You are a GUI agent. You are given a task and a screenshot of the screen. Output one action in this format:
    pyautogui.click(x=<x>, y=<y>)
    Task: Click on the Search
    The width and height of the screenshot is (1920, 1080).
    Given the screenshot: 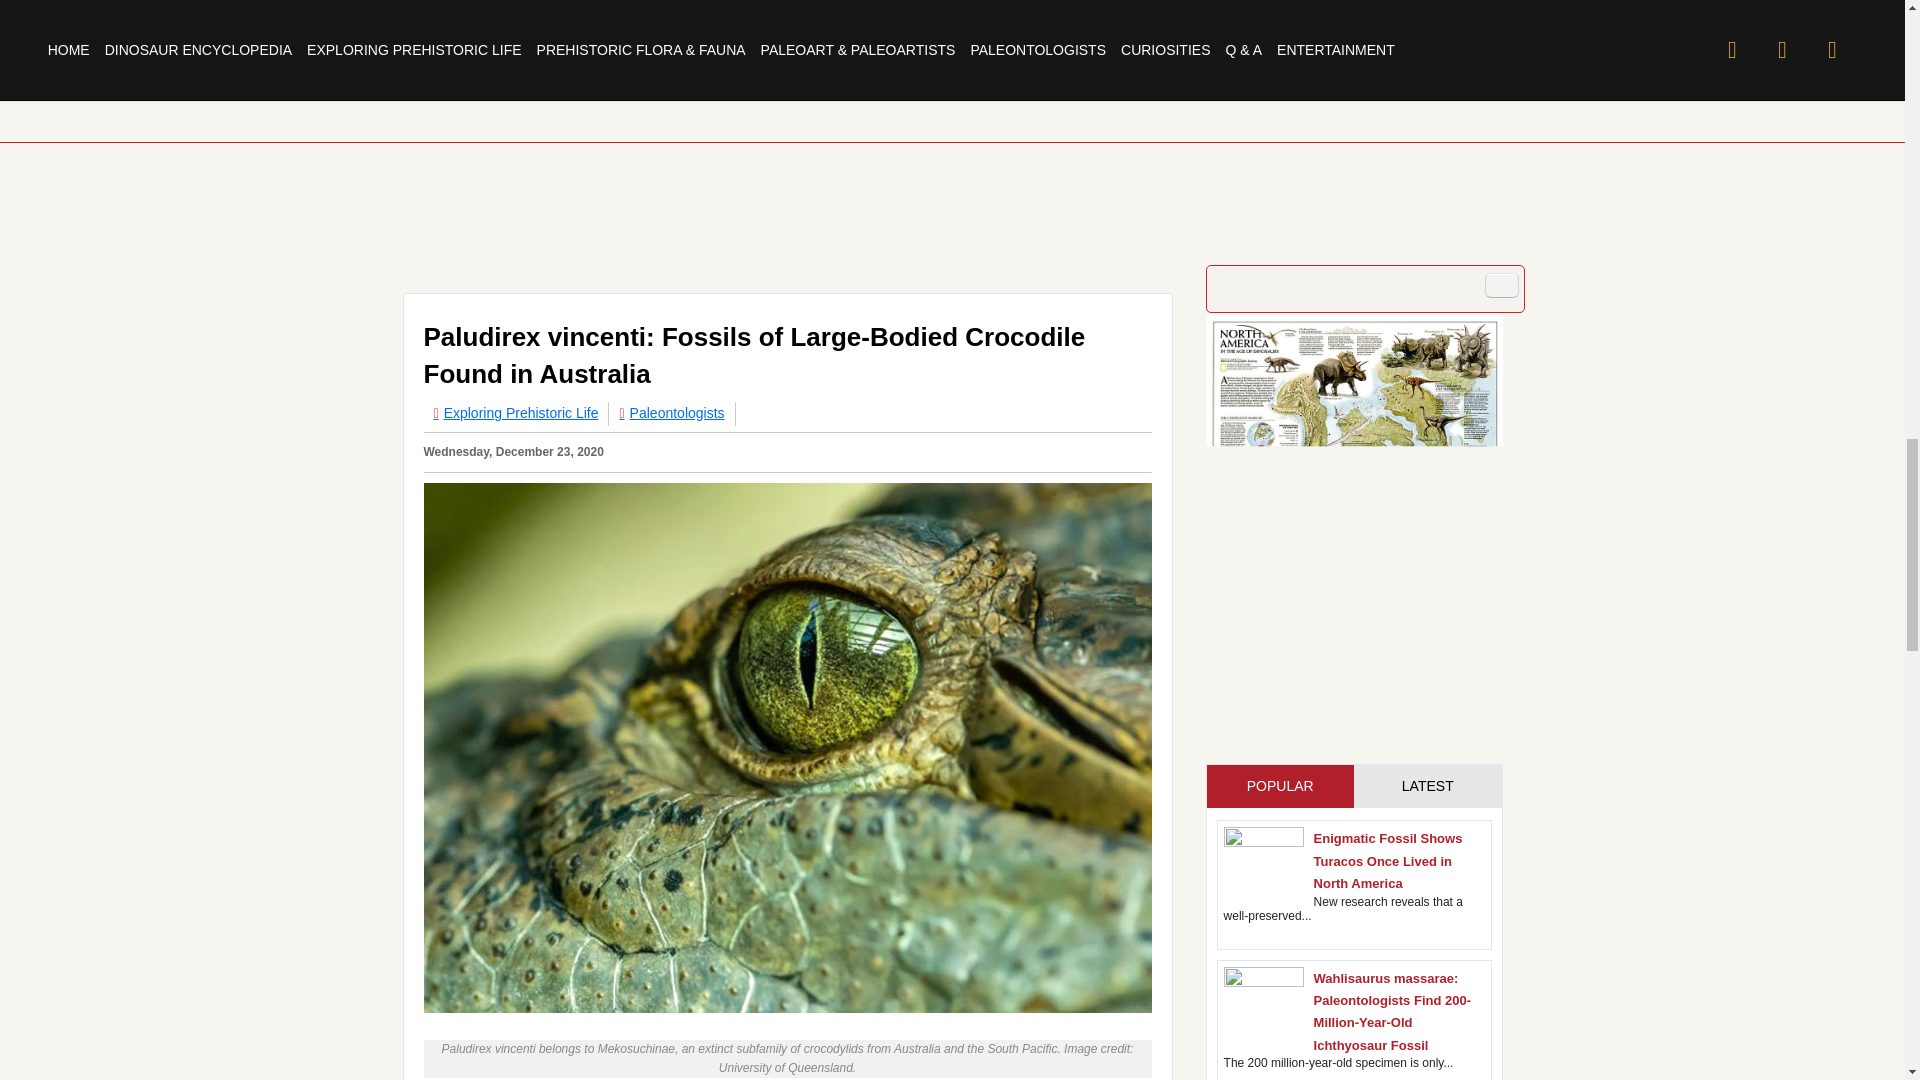 What is the action you would take?
    pyautogui.click(x=1501, y=286)
    